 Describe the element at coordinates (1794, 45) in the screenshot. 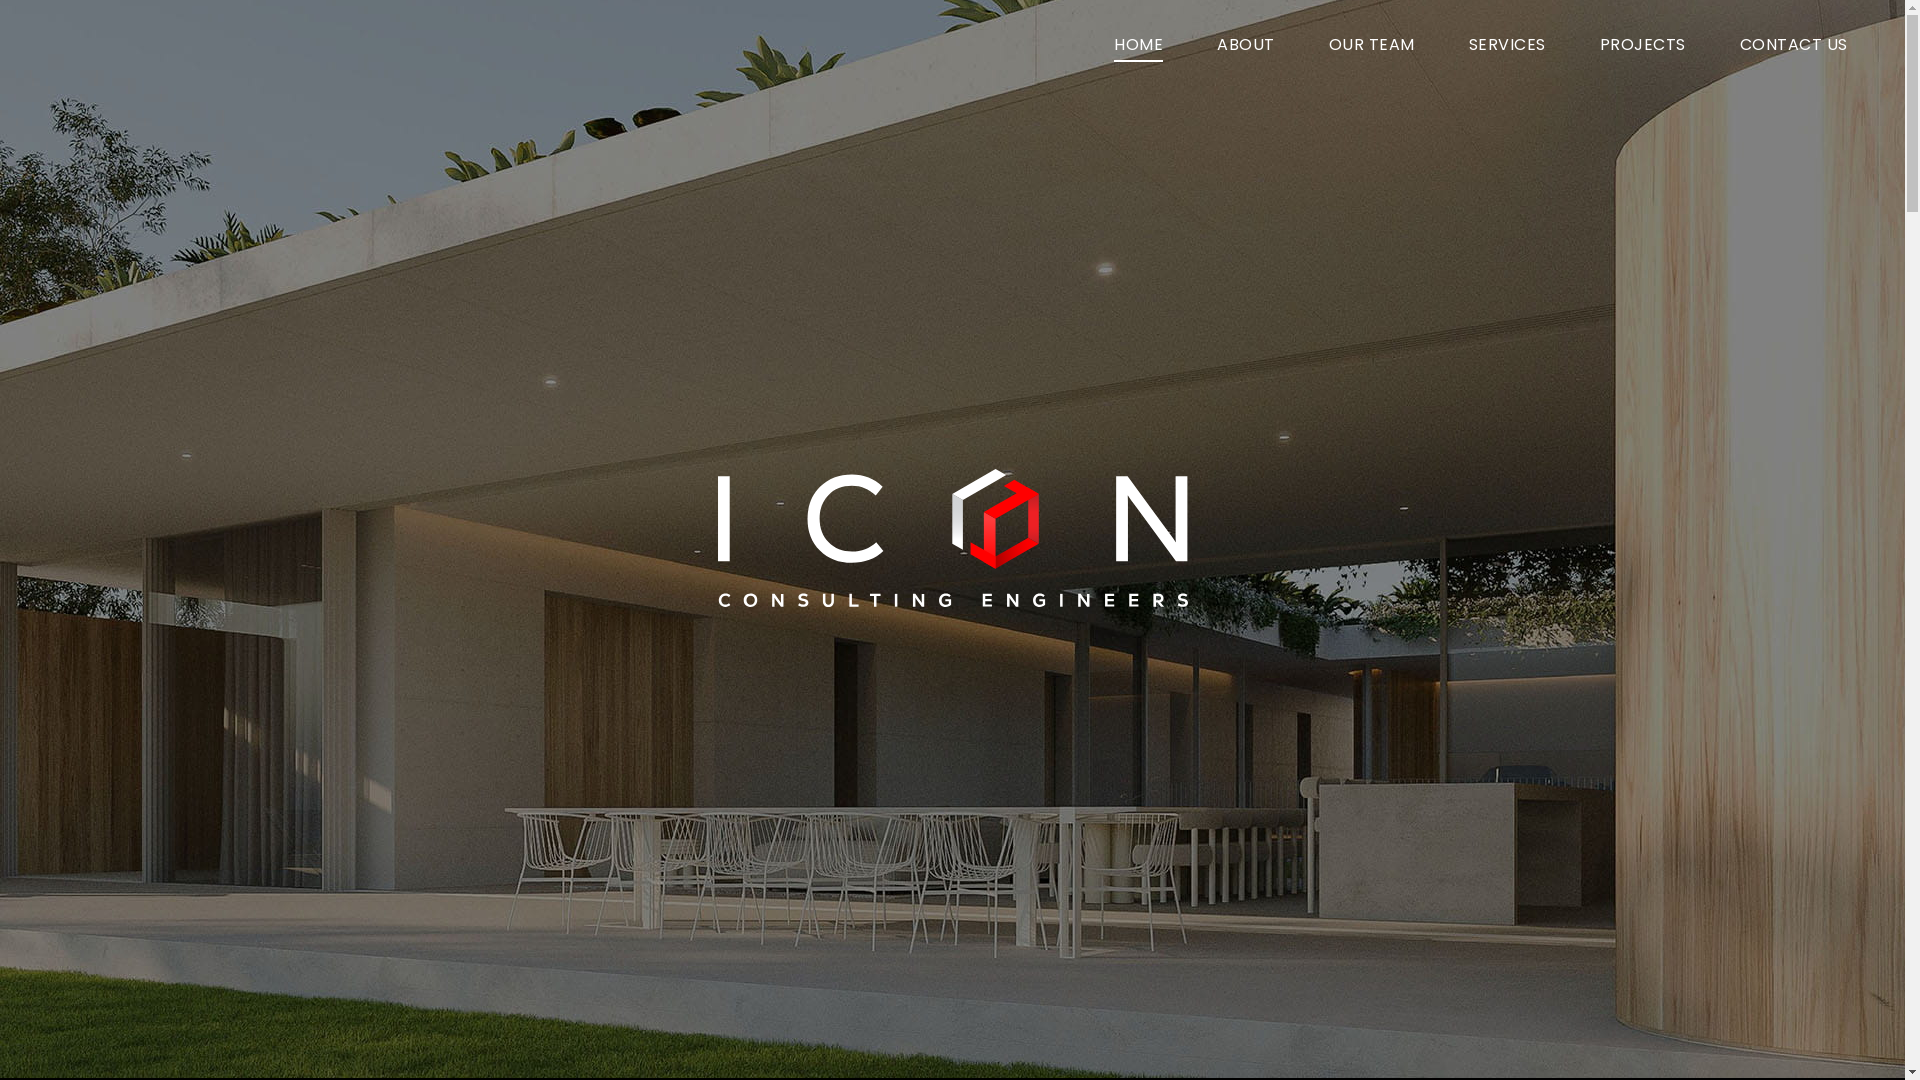

I see `CONTACT US` at that location.